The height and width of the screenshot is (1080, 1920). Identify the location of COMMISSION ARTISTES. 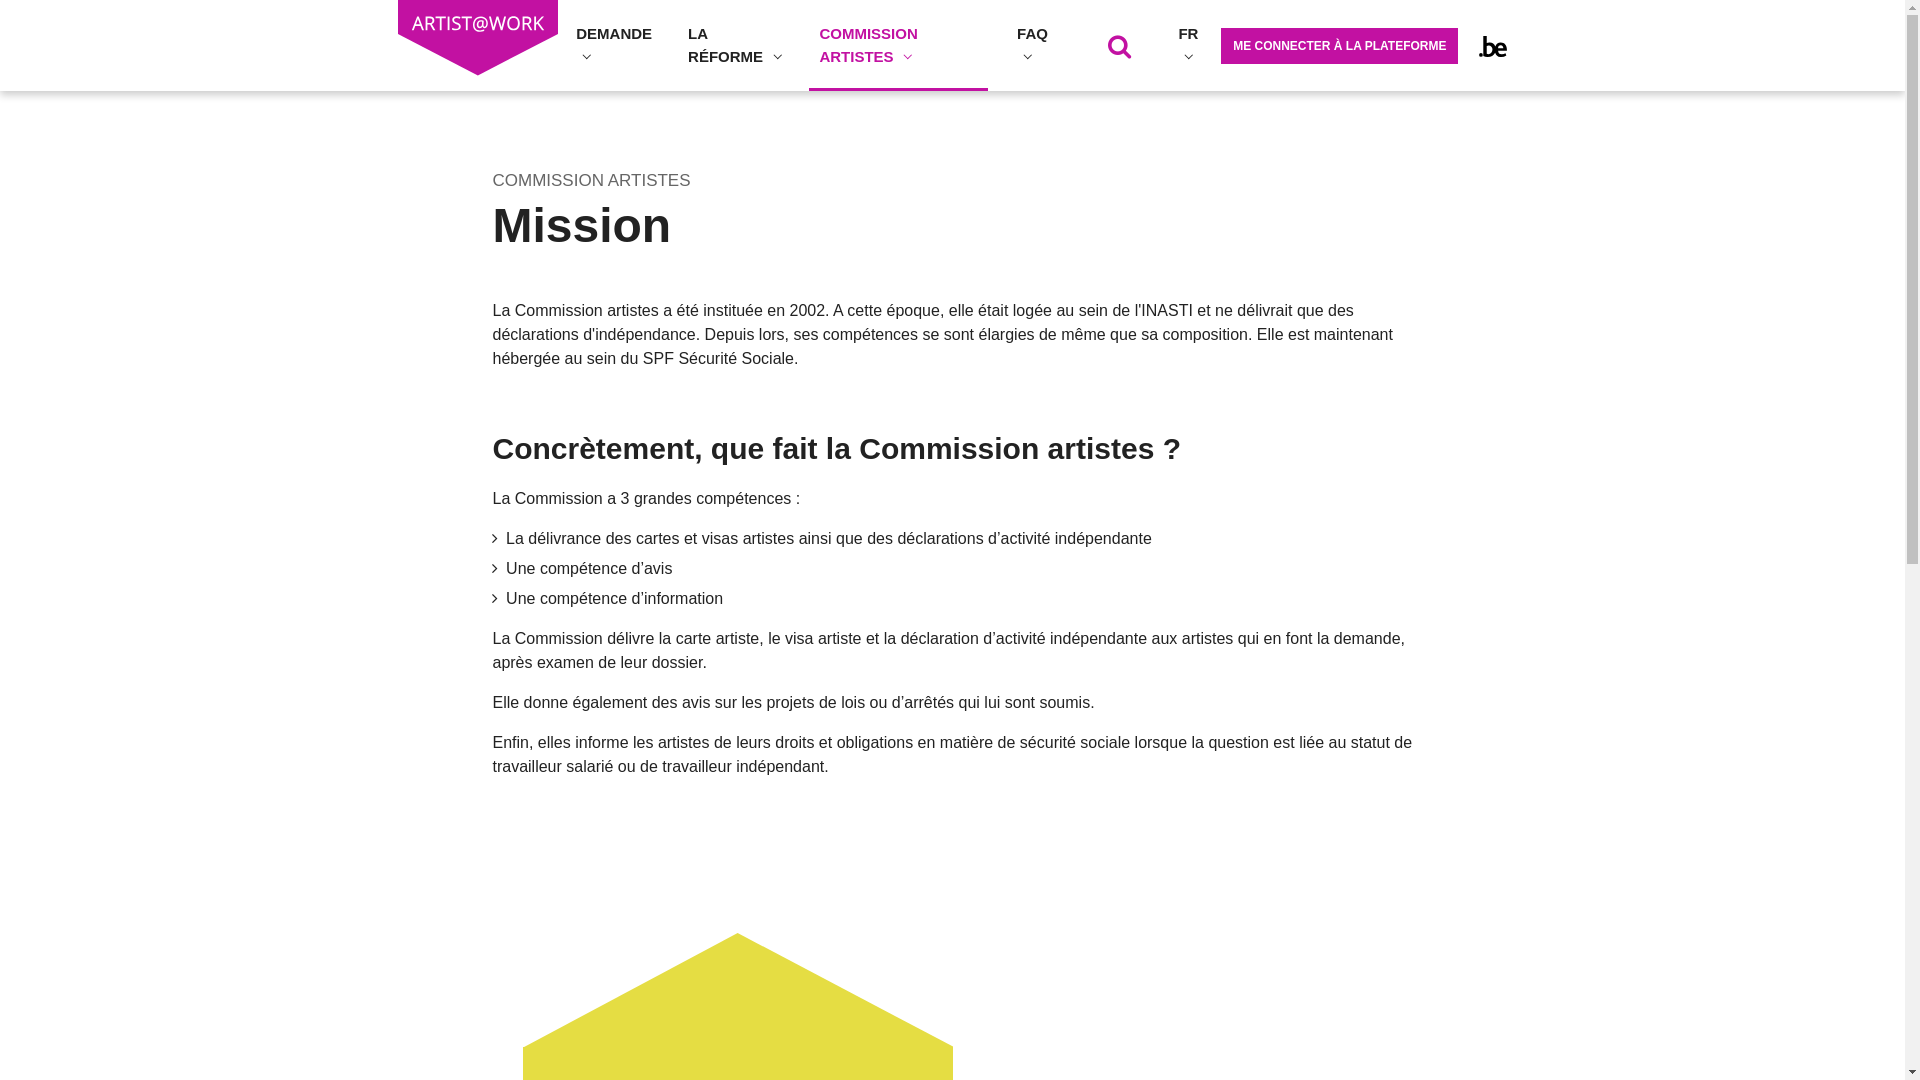
(900, 45).